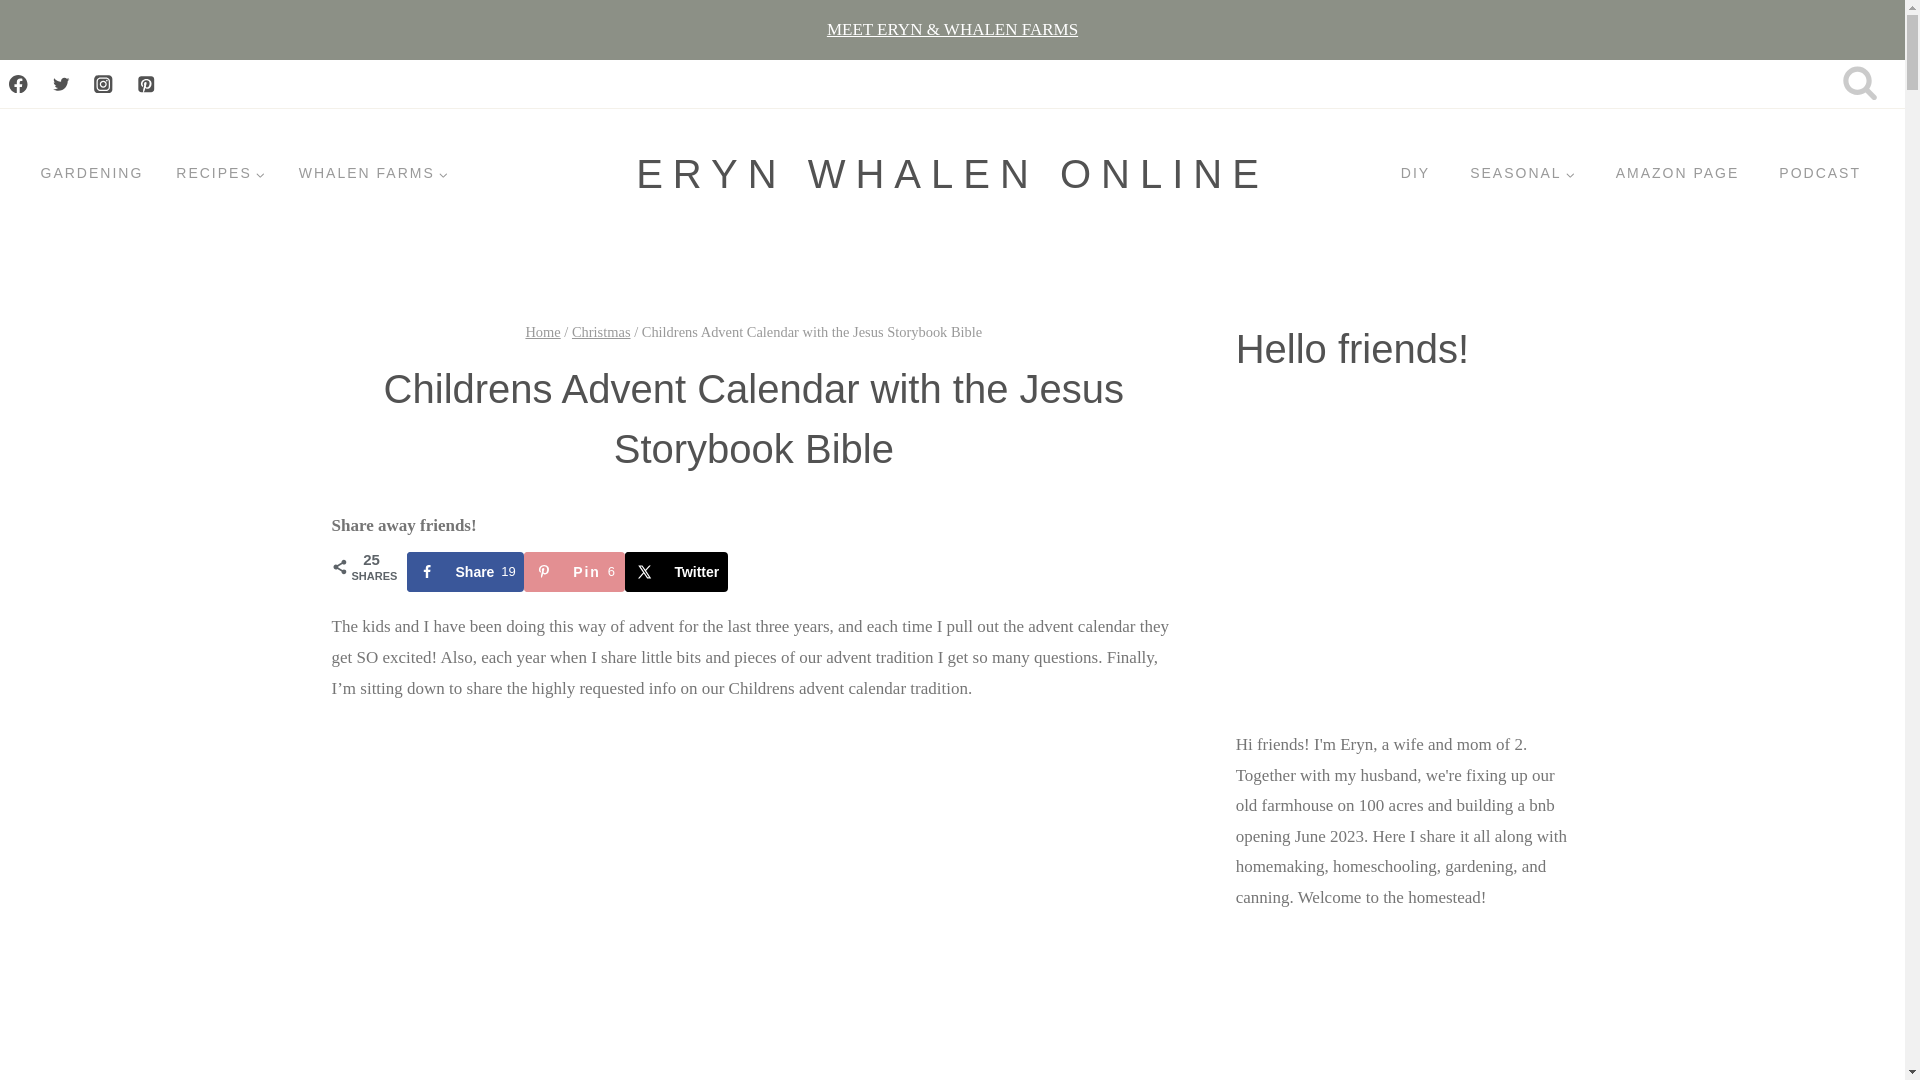 This screenshot has width=1920, height=1080. Describe the element at coordinates (1820, 174) in the screenshot. I see `PODCAST` at that location.